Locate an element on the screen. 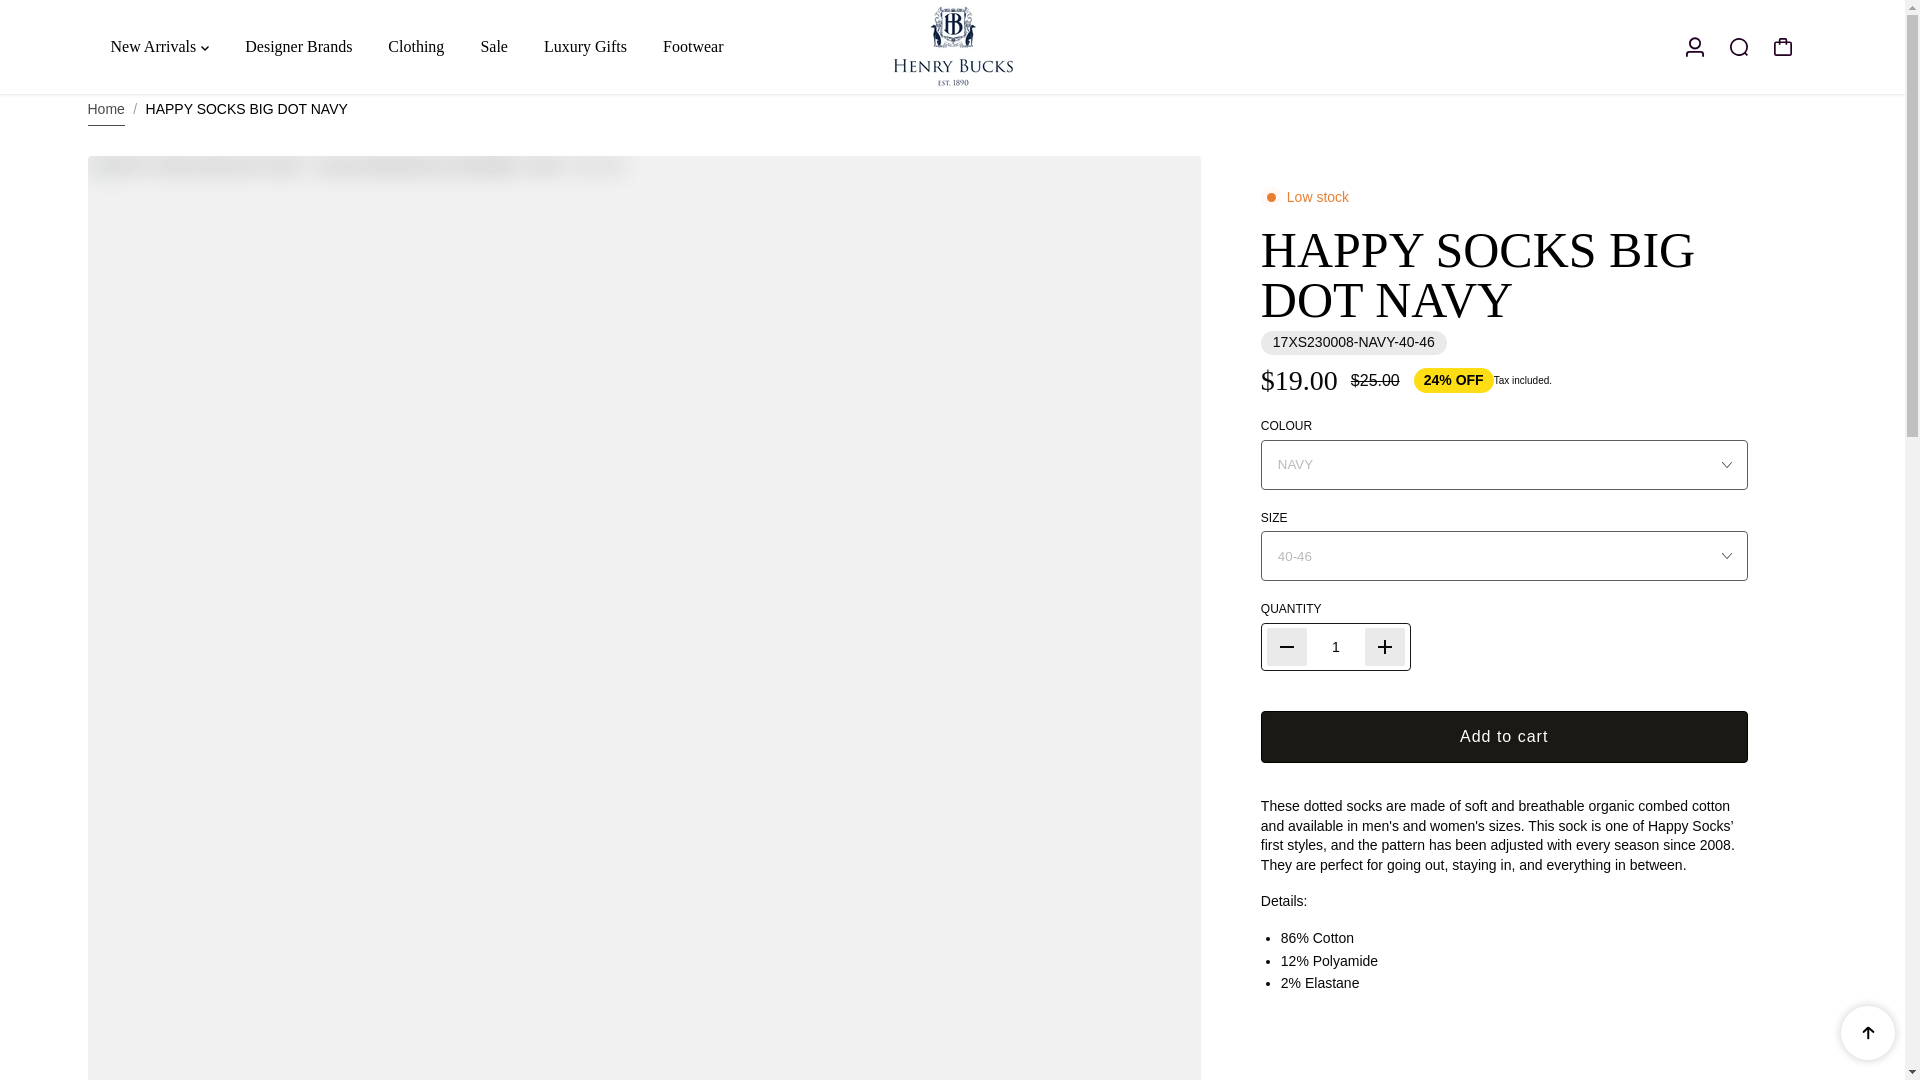 This screenshot has width=1920, height=1080. Search is located at coordinates (1738, 46).